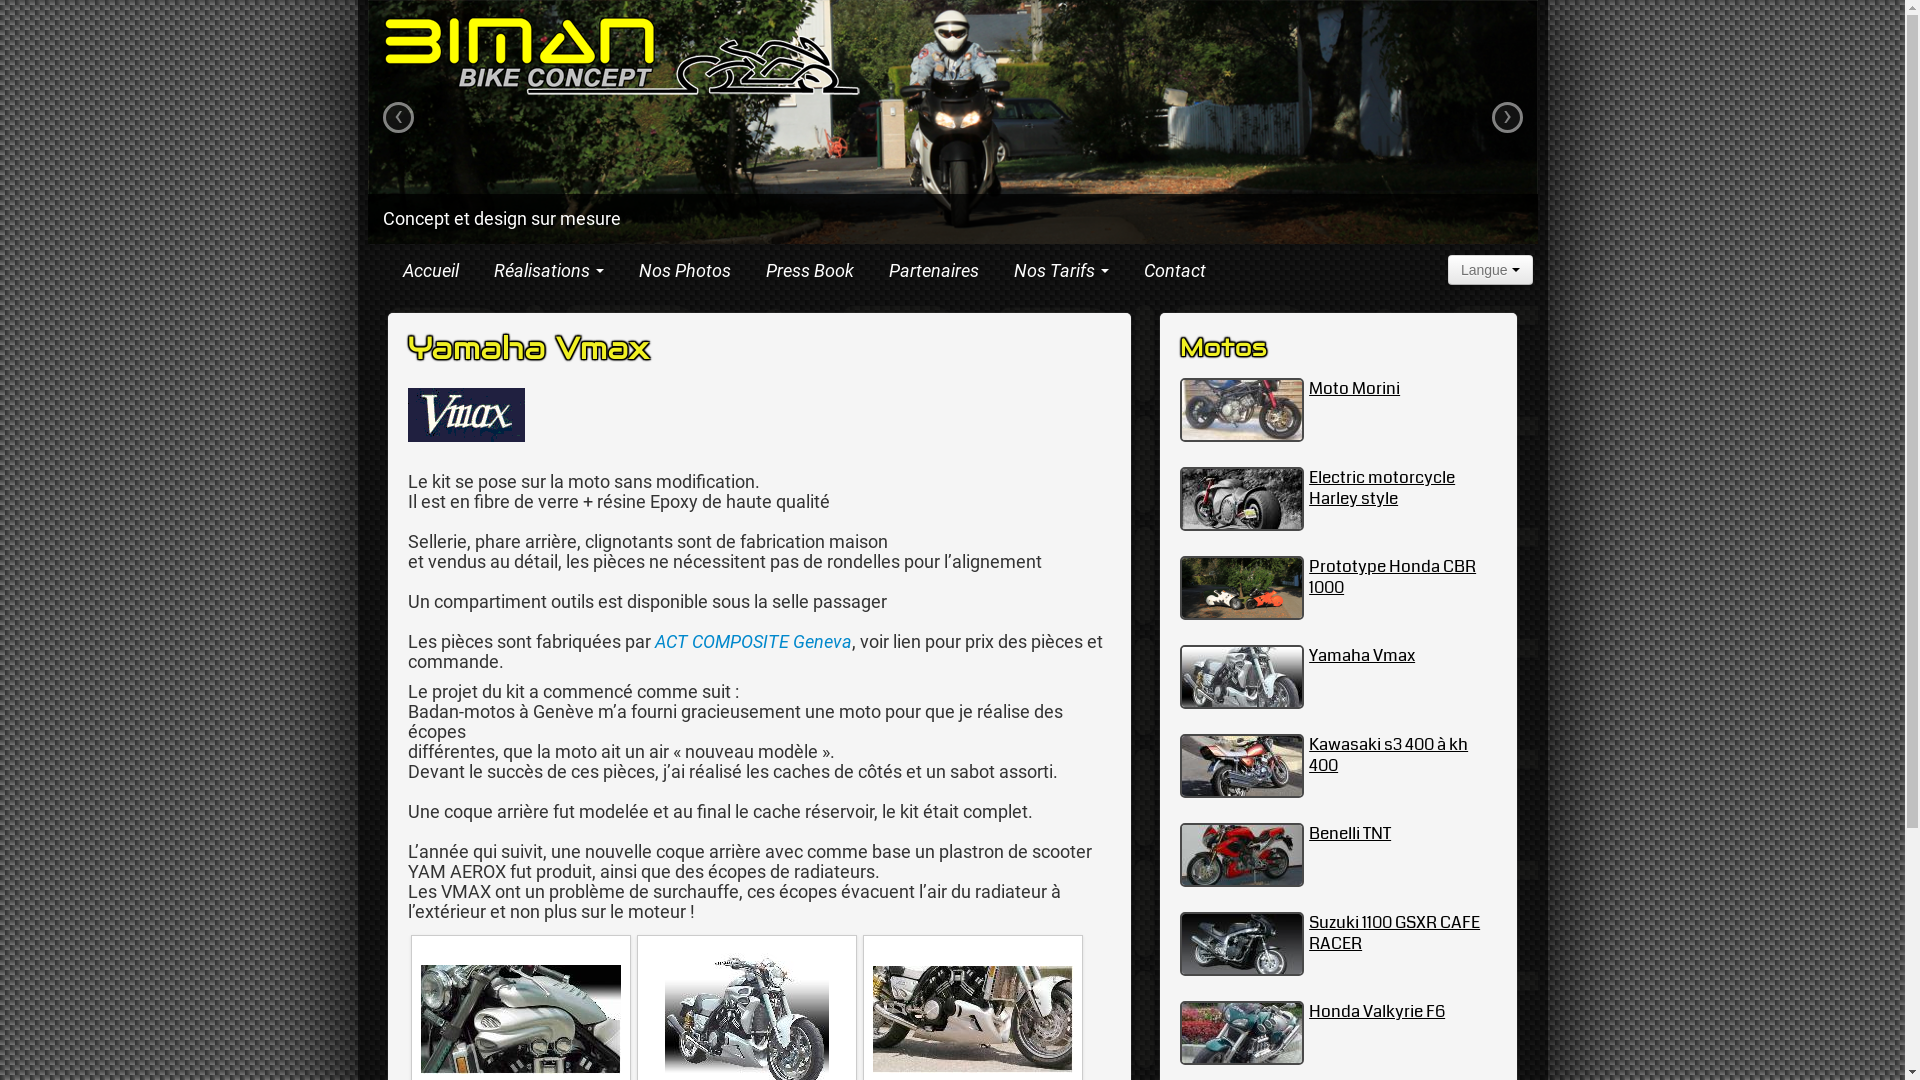 This screenshot has width=1920, height=1080. What do you see at coordinates (1354, 388) in the screenshot?
I see `Moto Morini` at bounding box center [1354, 388].